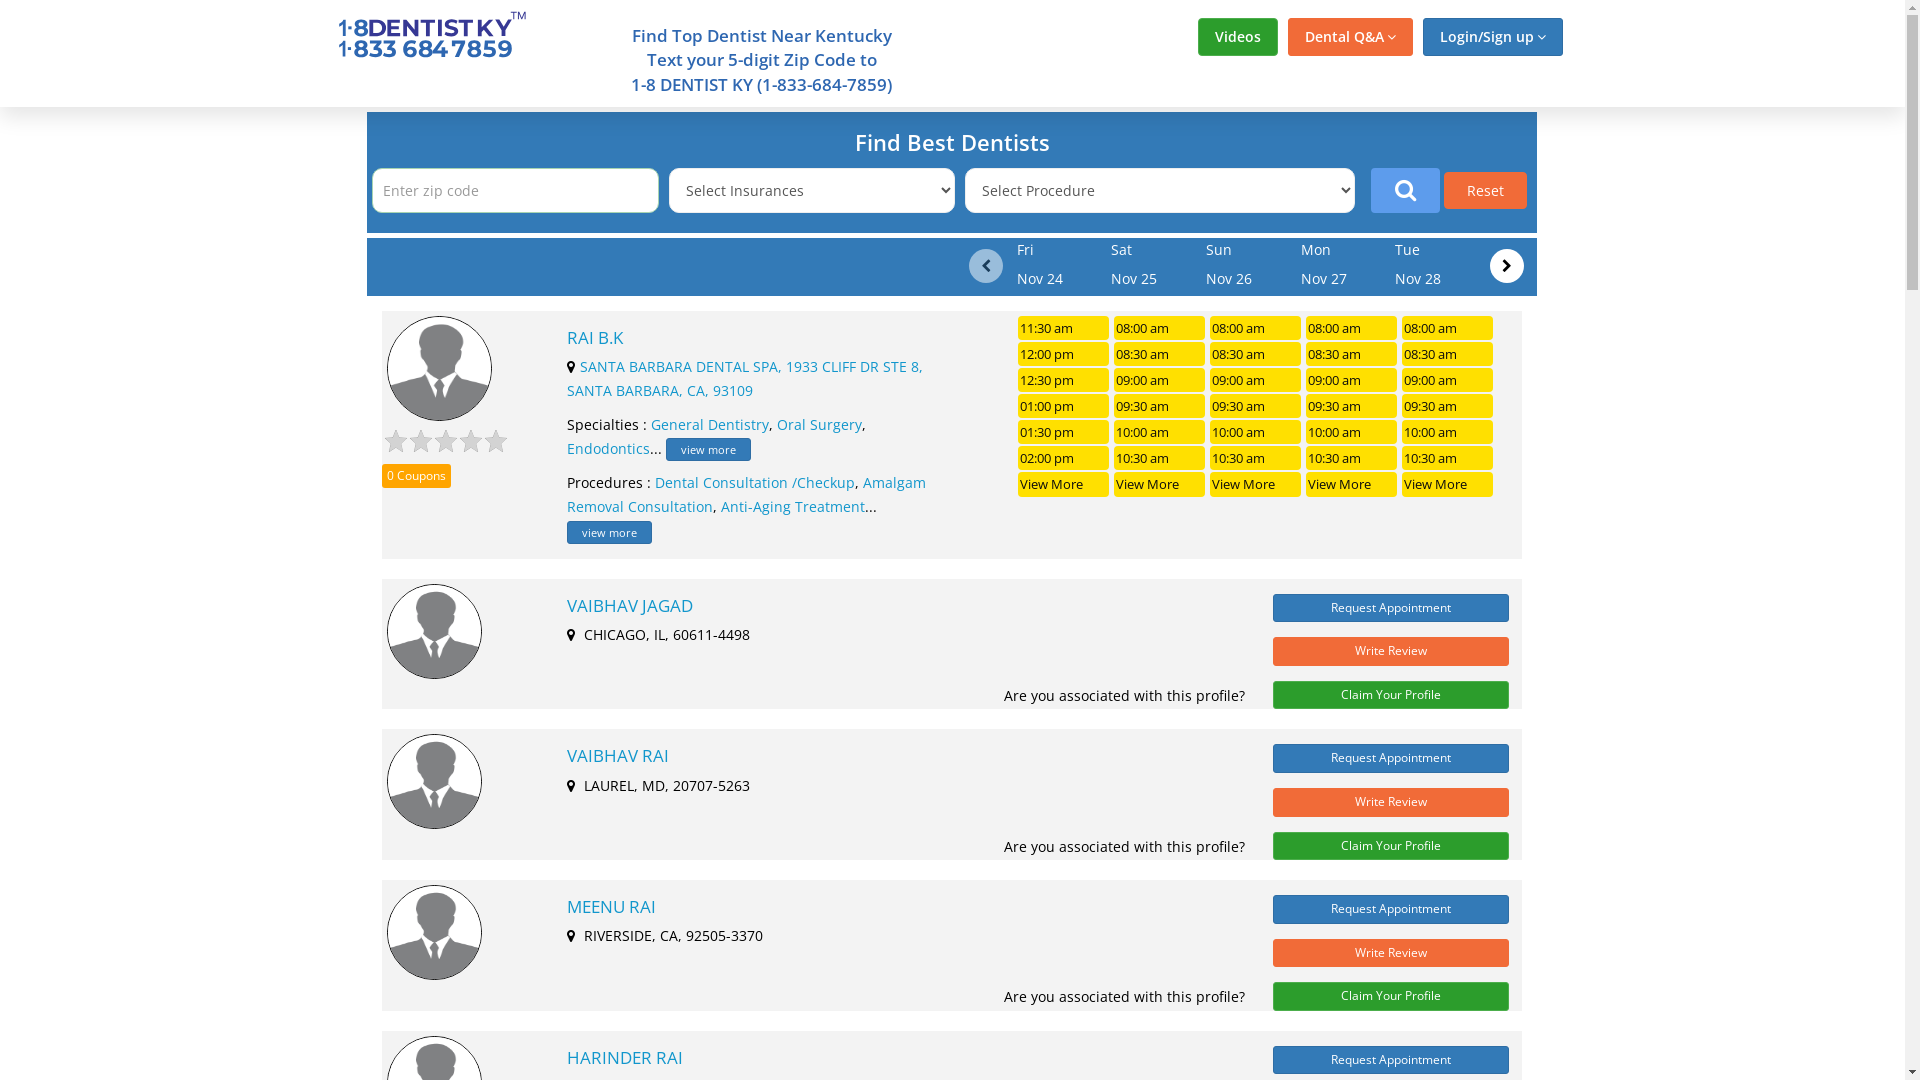 The image size is (1920, 1080). I want to click on Videos, so click(1238, 37).